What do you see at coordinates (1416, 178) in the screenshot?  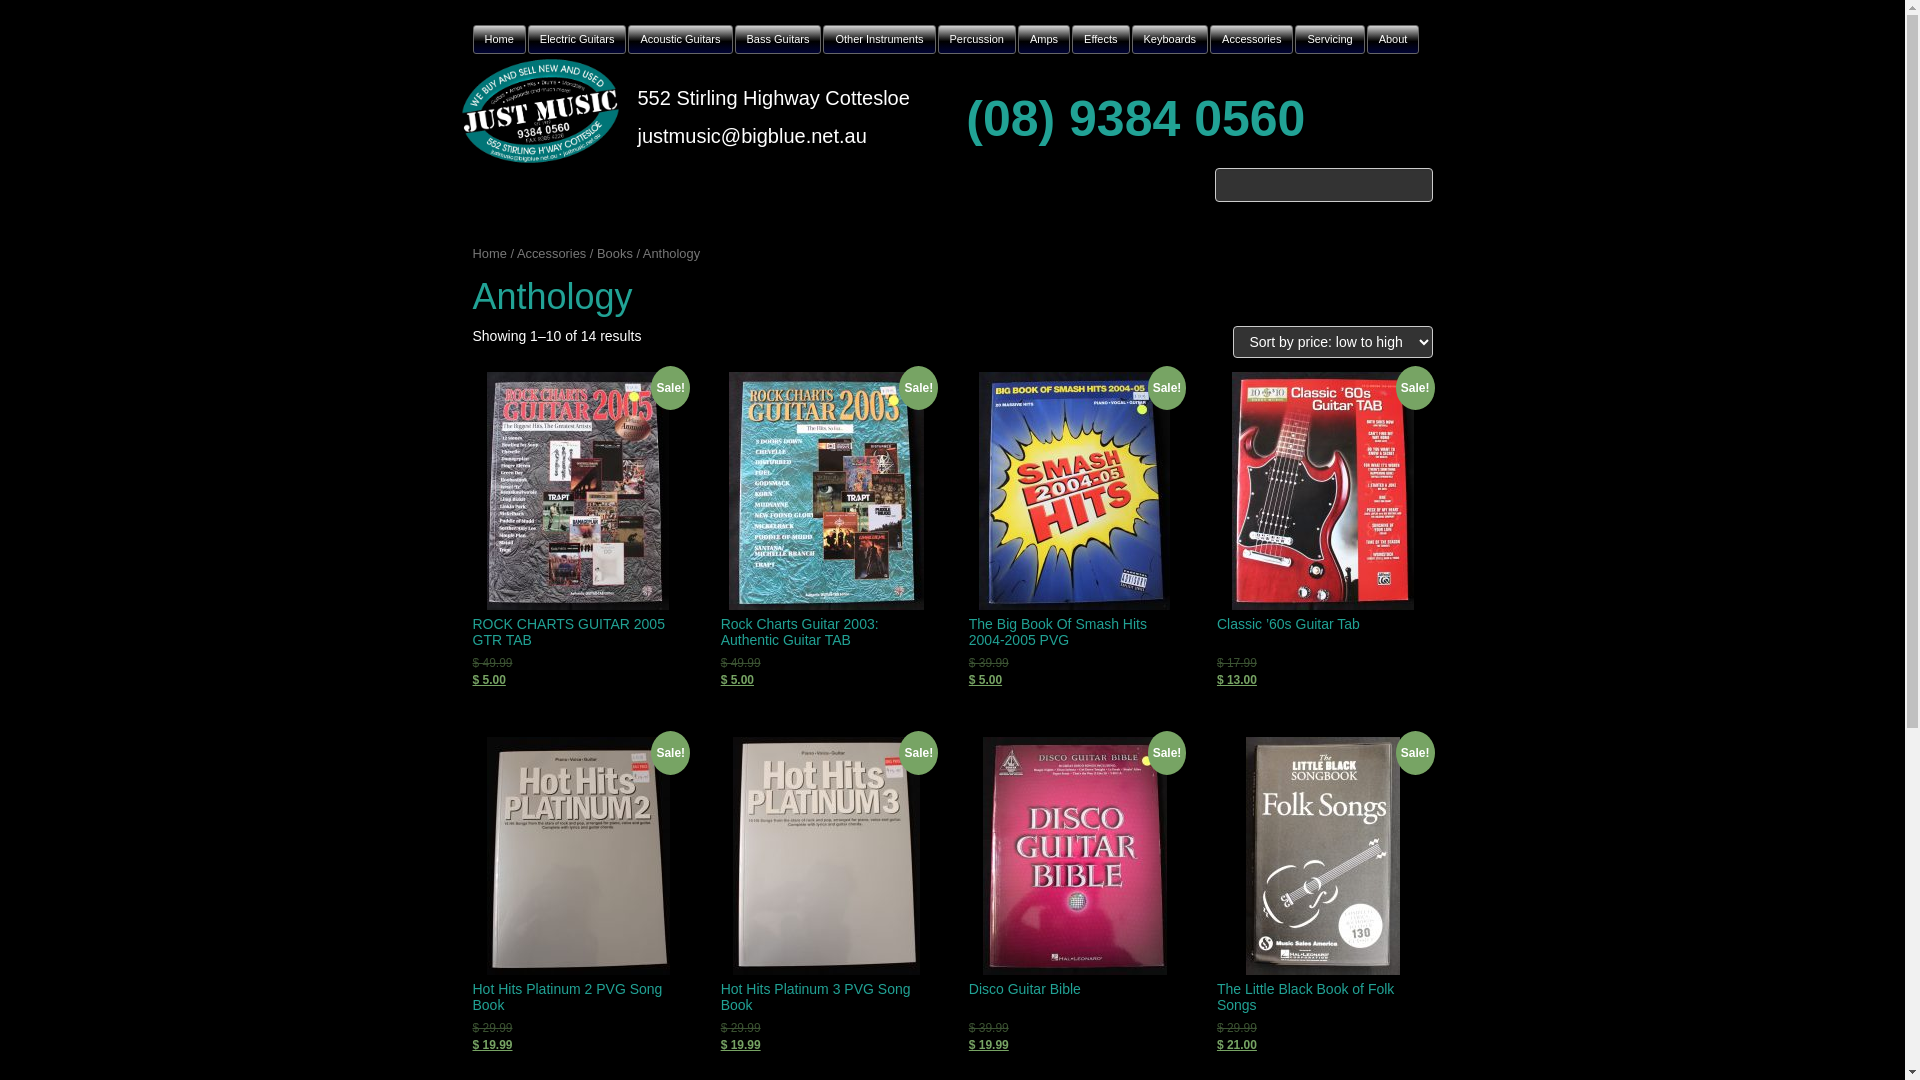 I see `Search` at bounding box center [1416, 178].